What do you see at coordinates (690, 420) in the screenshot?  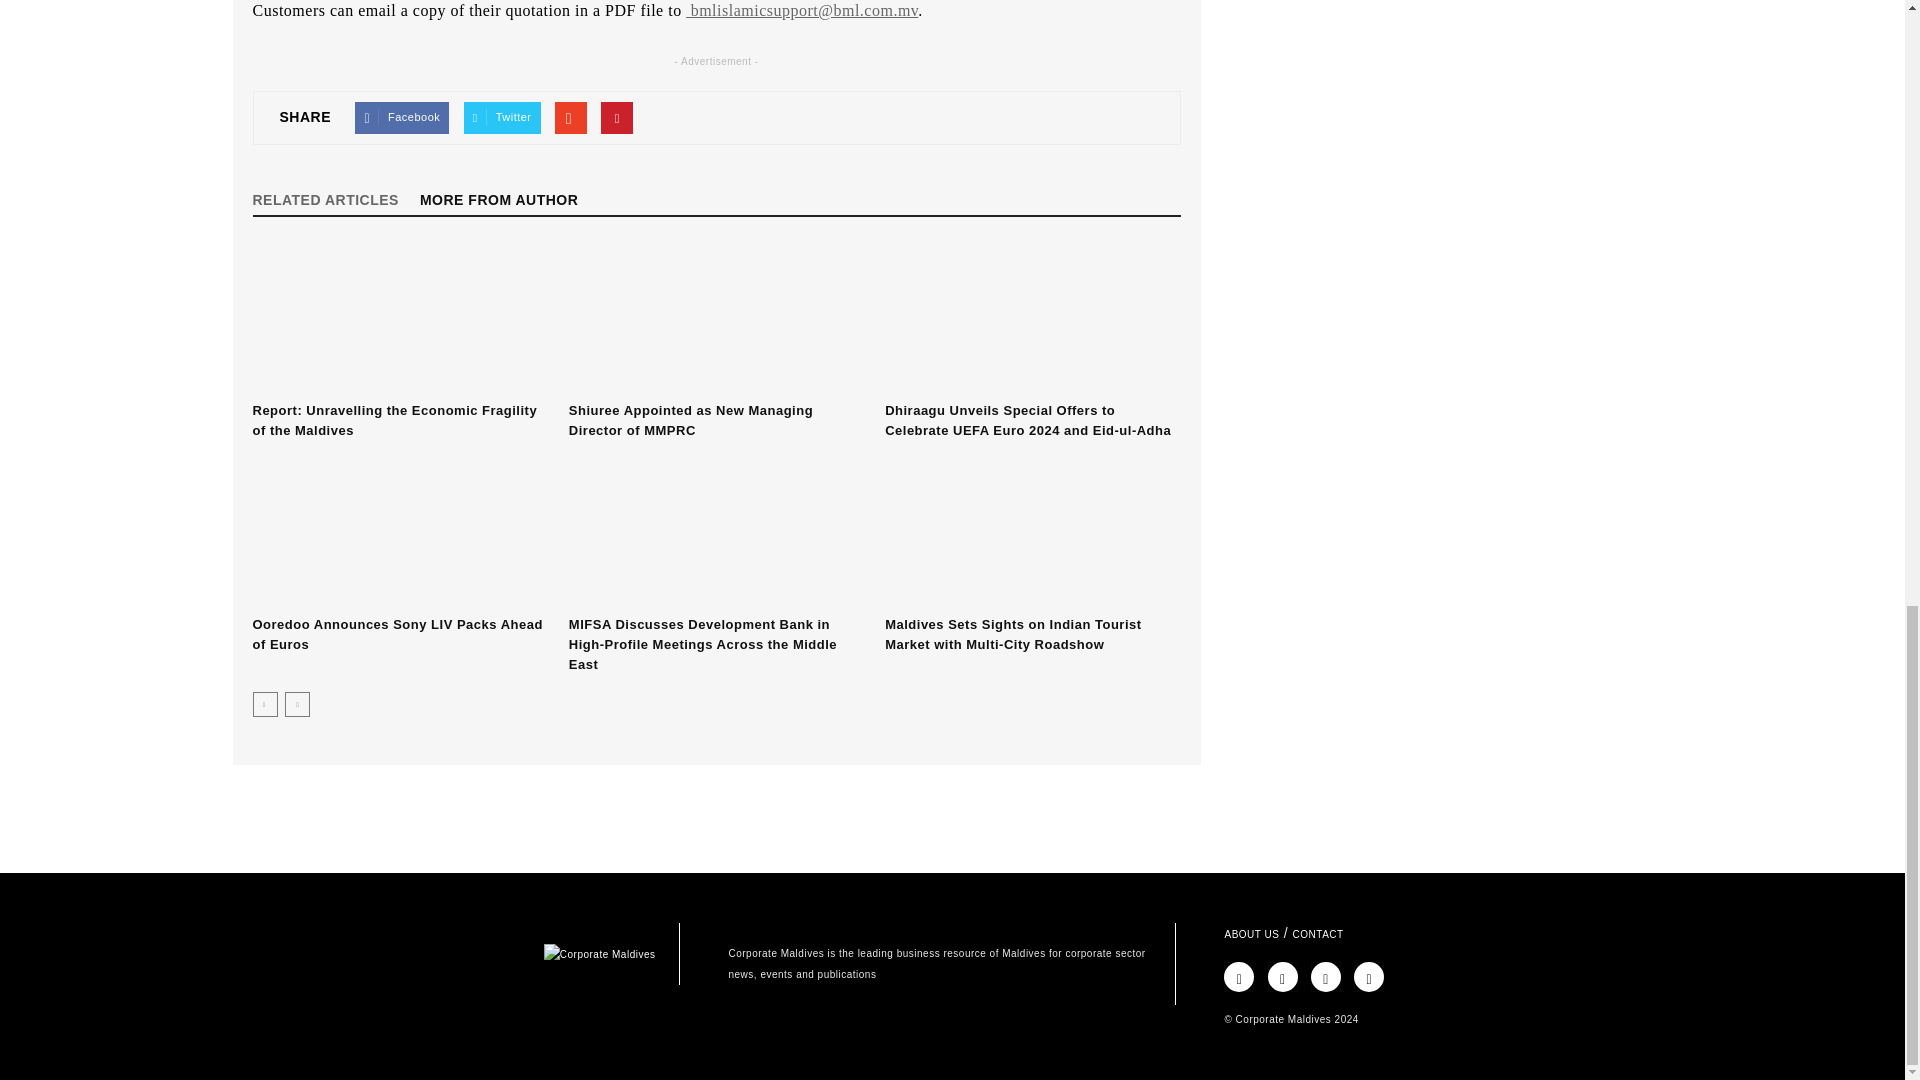 I see `Shiuree Appointed as New Managing Director of MMPRC` at bounding box center [690, 420].